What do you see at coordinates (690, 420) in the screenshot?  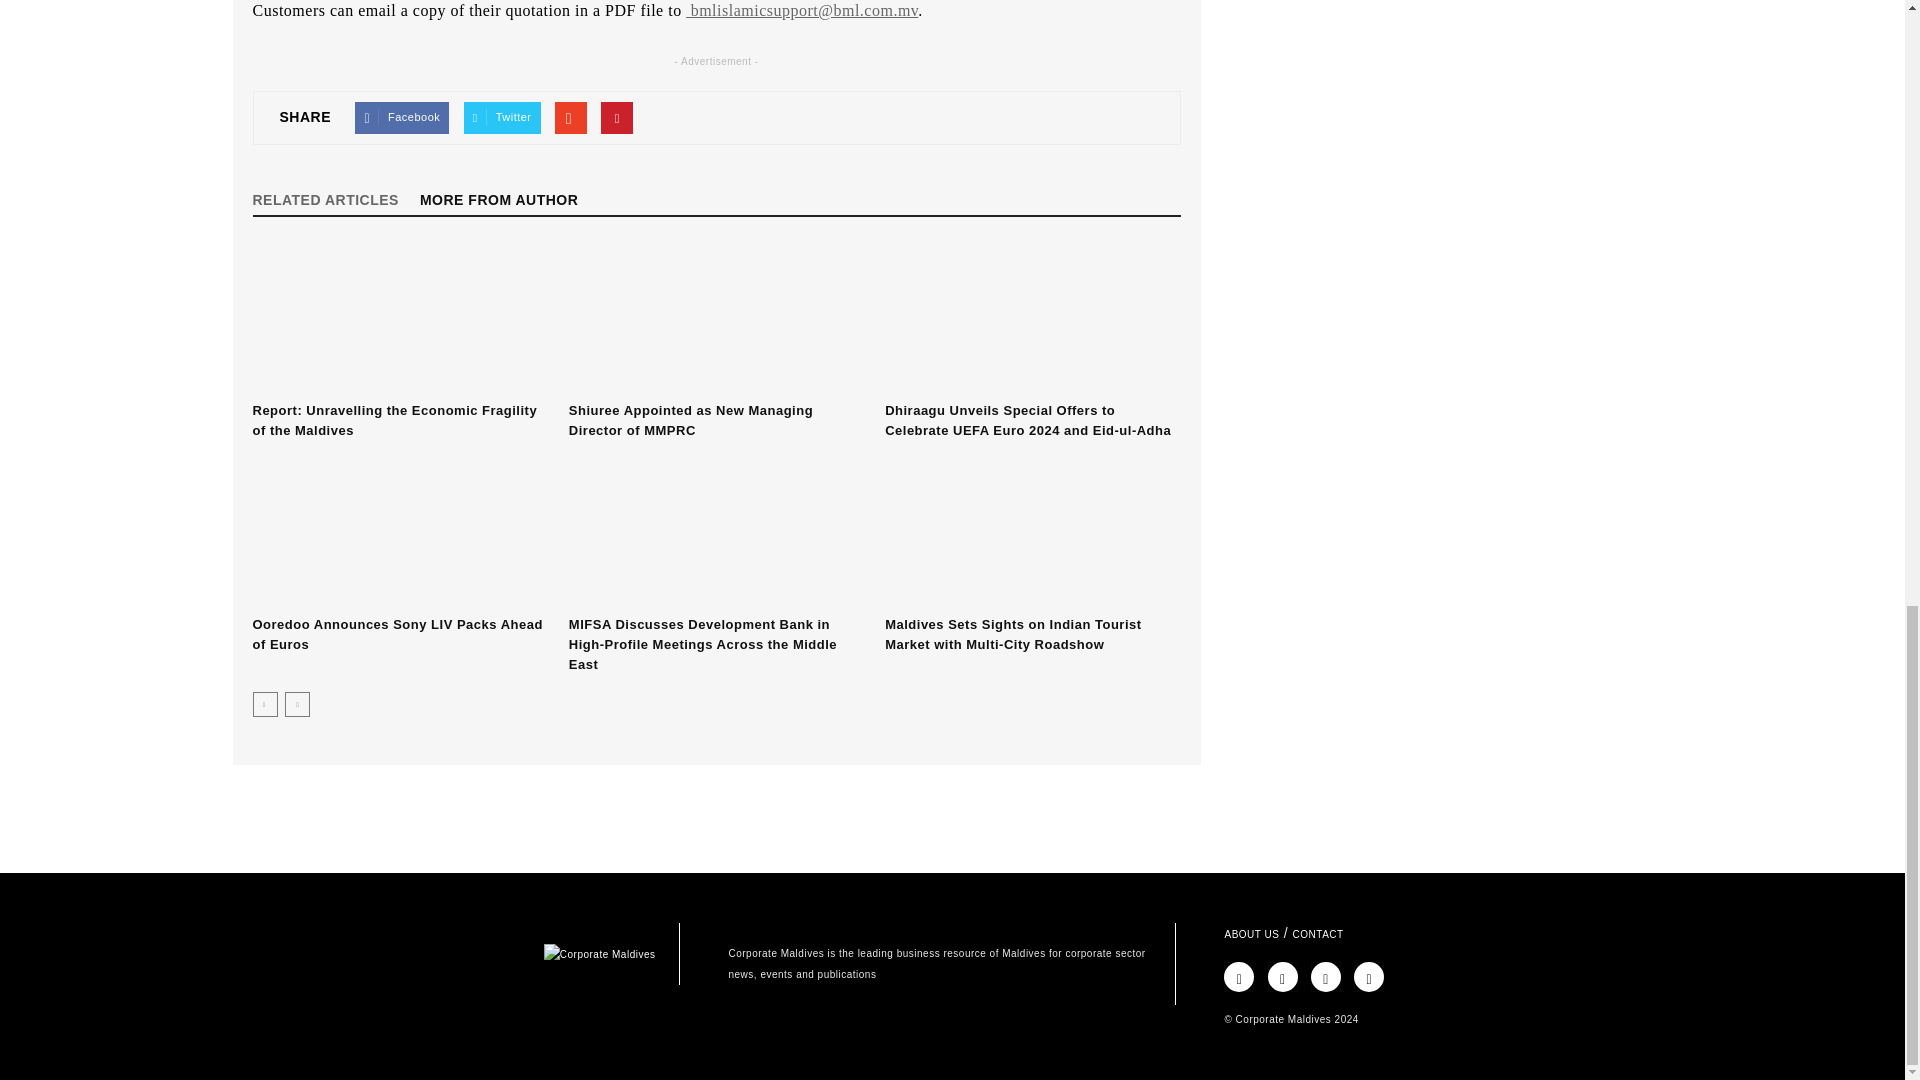 I see `Shiuree Appointed as New Managing Director of MMPRC` at bounding box center [690, 420].